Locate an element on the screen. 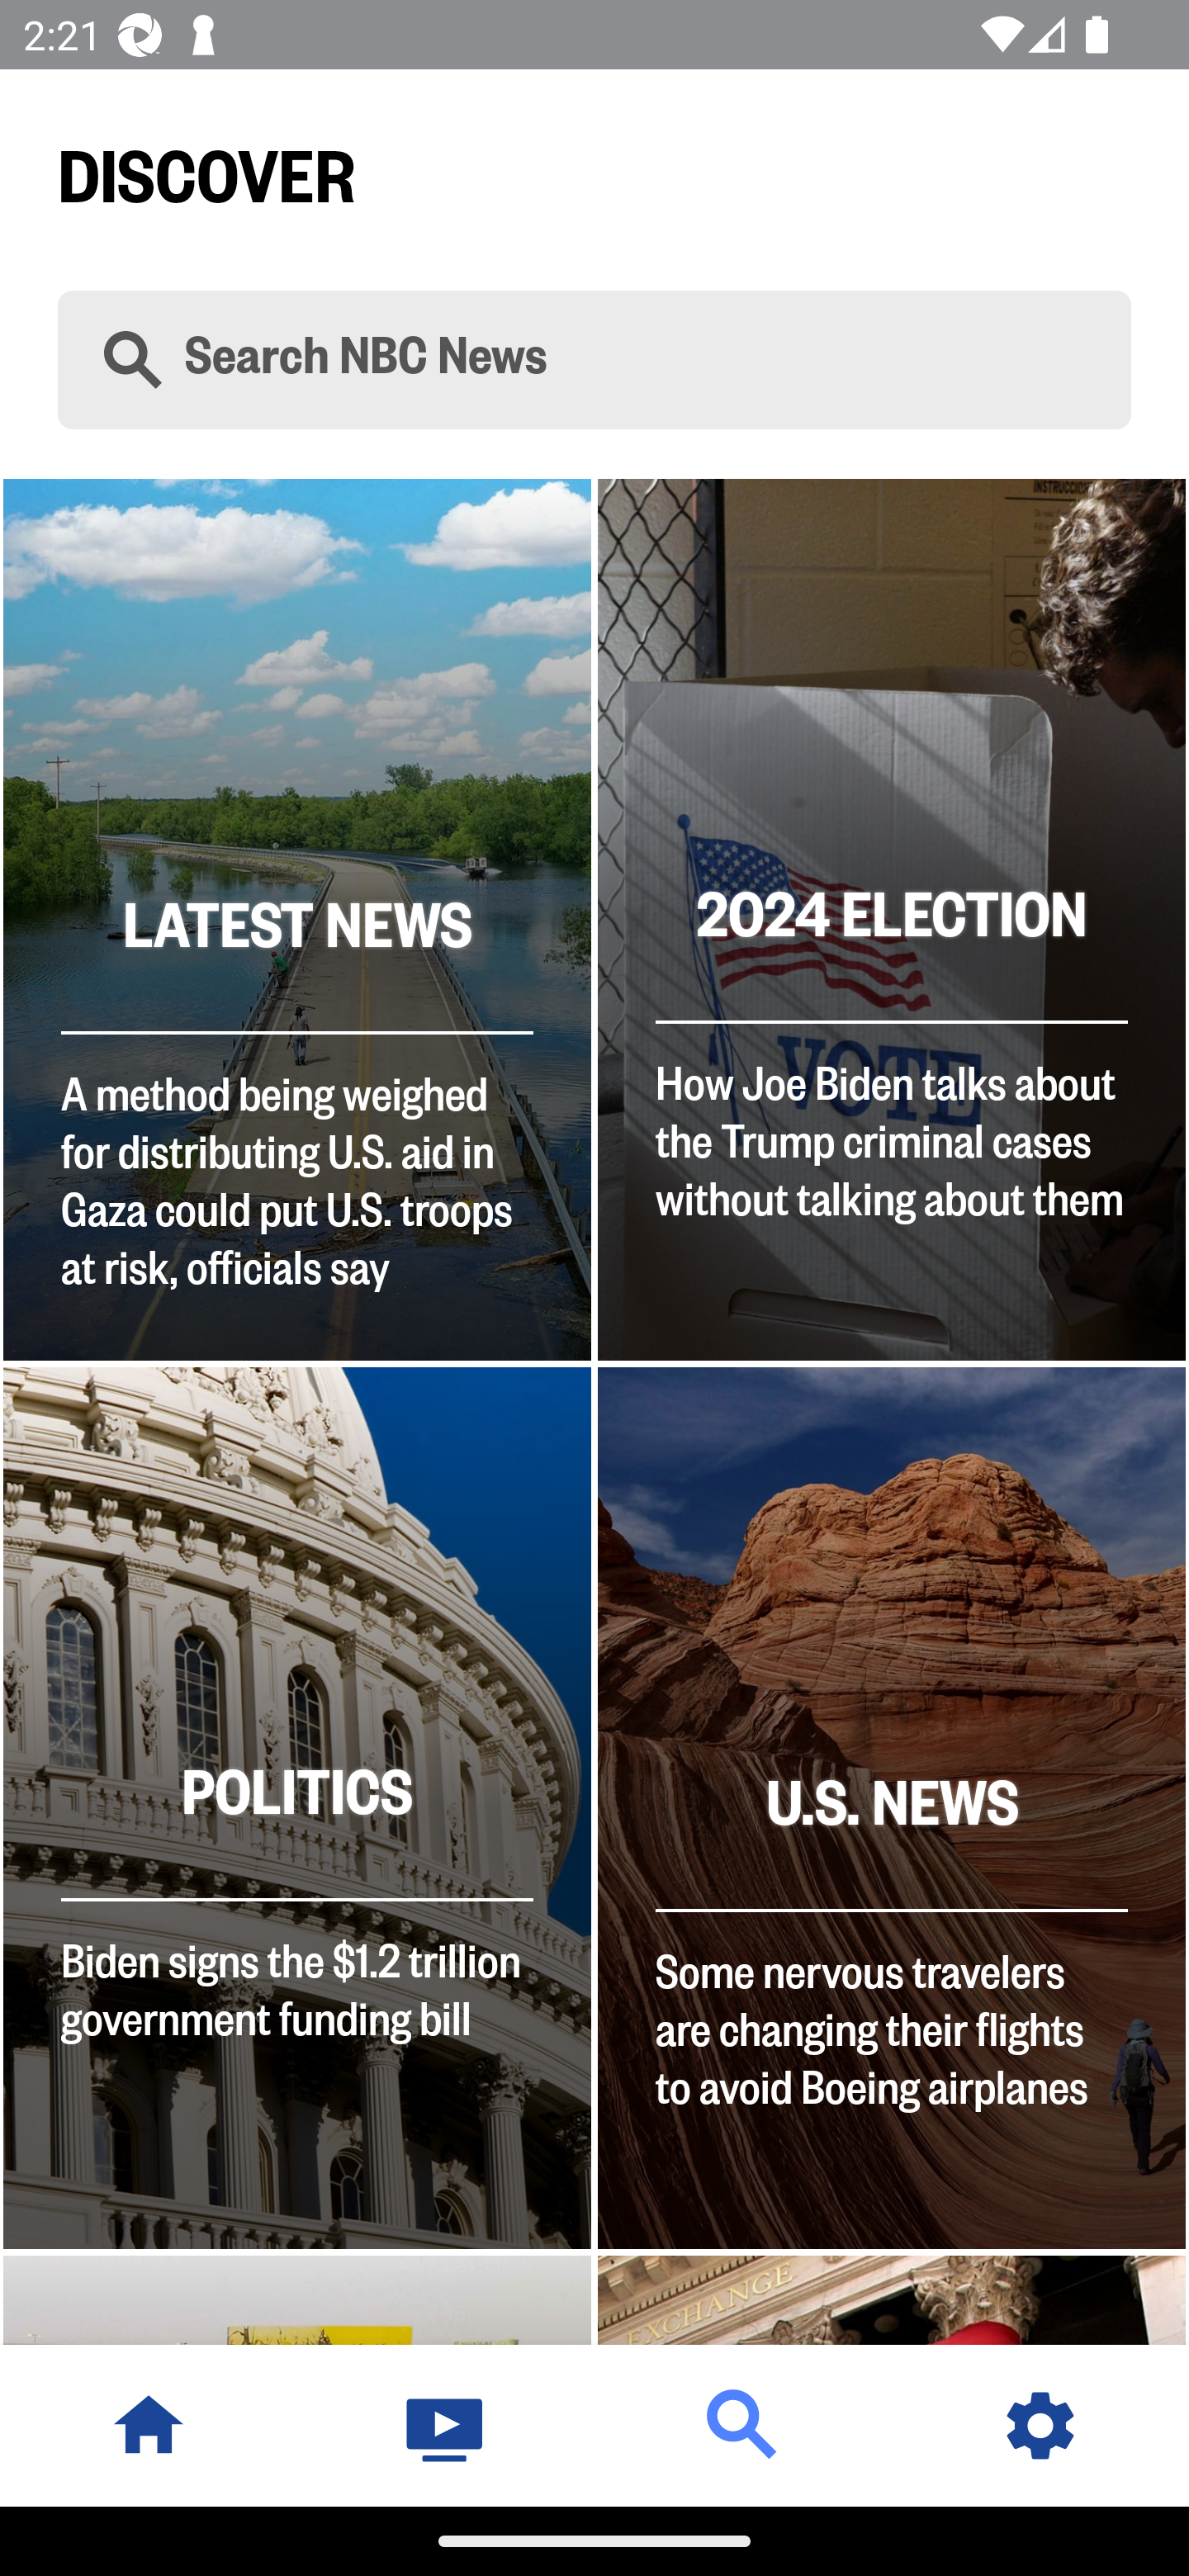 The image size is (1189, 2576). Settings is located at coordinates (1040, 2425).